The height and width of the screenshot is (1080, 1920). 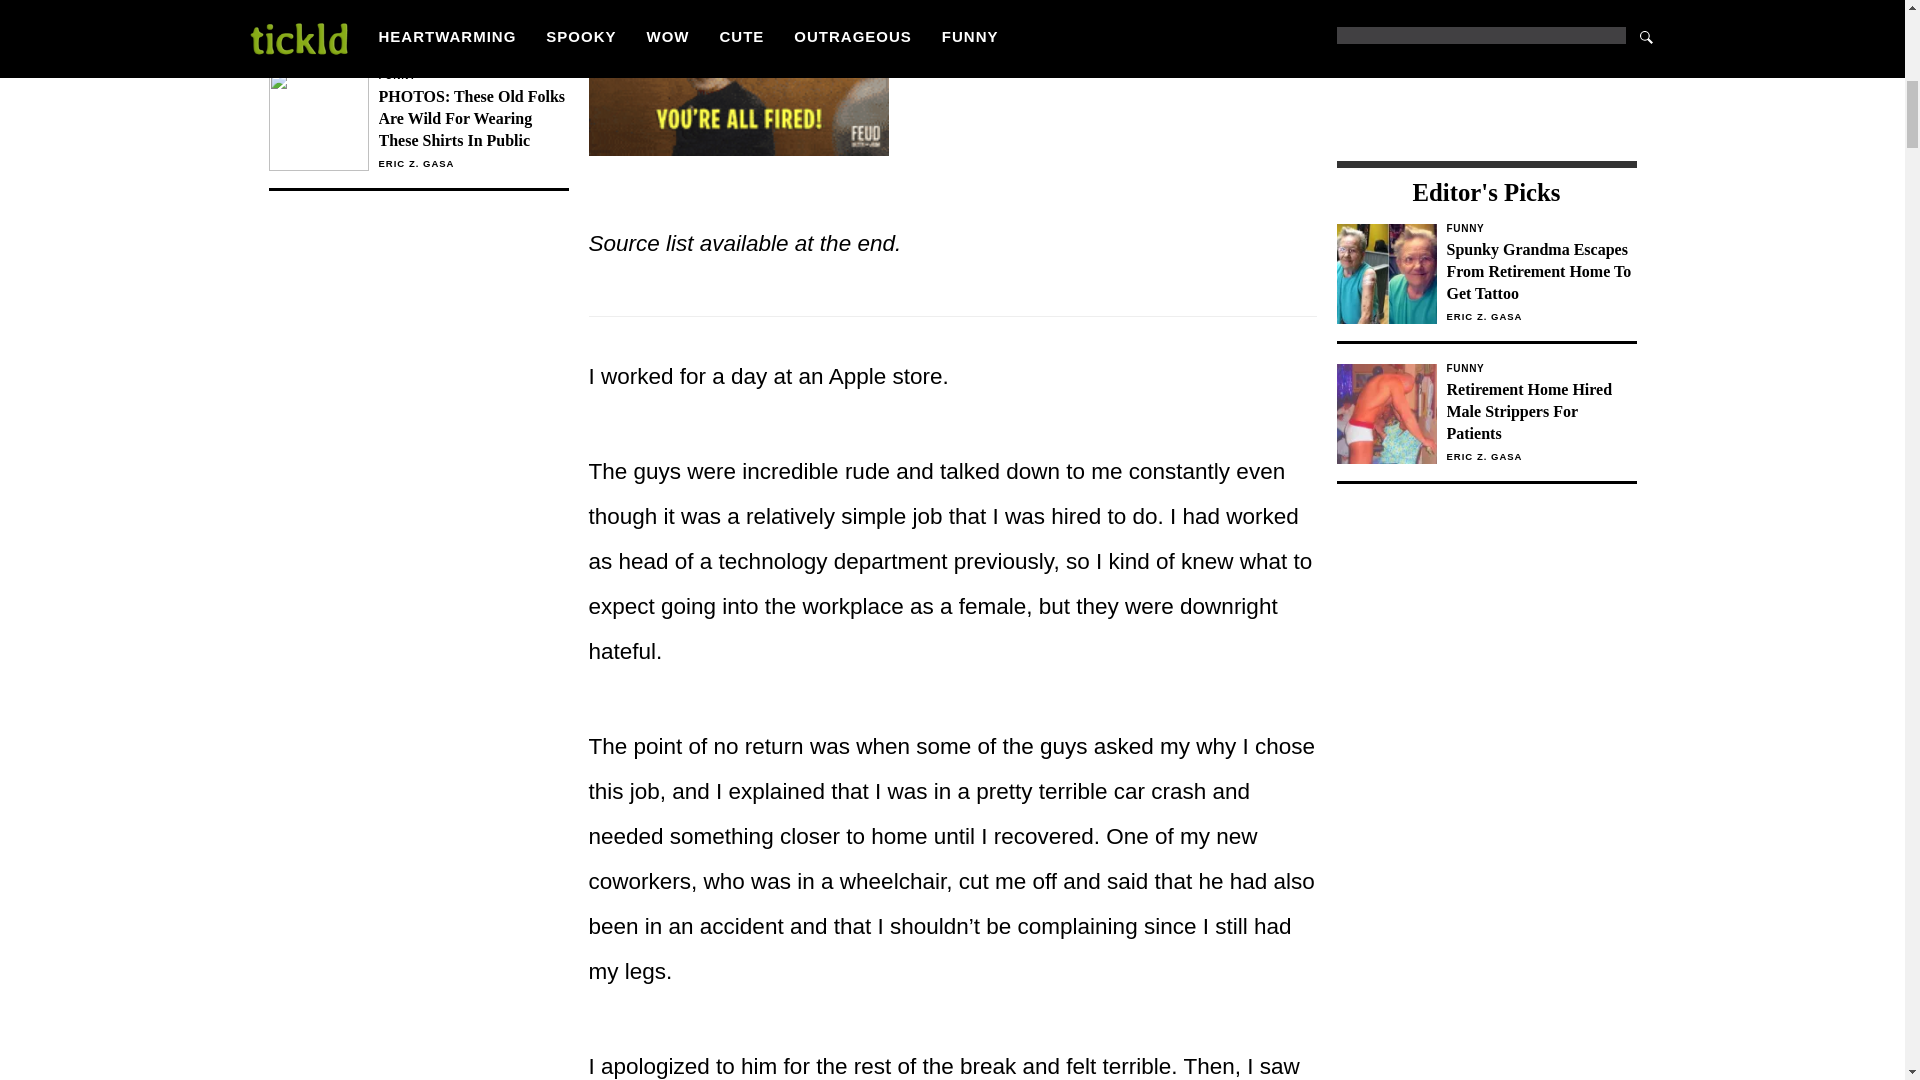 I want to click on Funny, so click(x=1540, y=368).